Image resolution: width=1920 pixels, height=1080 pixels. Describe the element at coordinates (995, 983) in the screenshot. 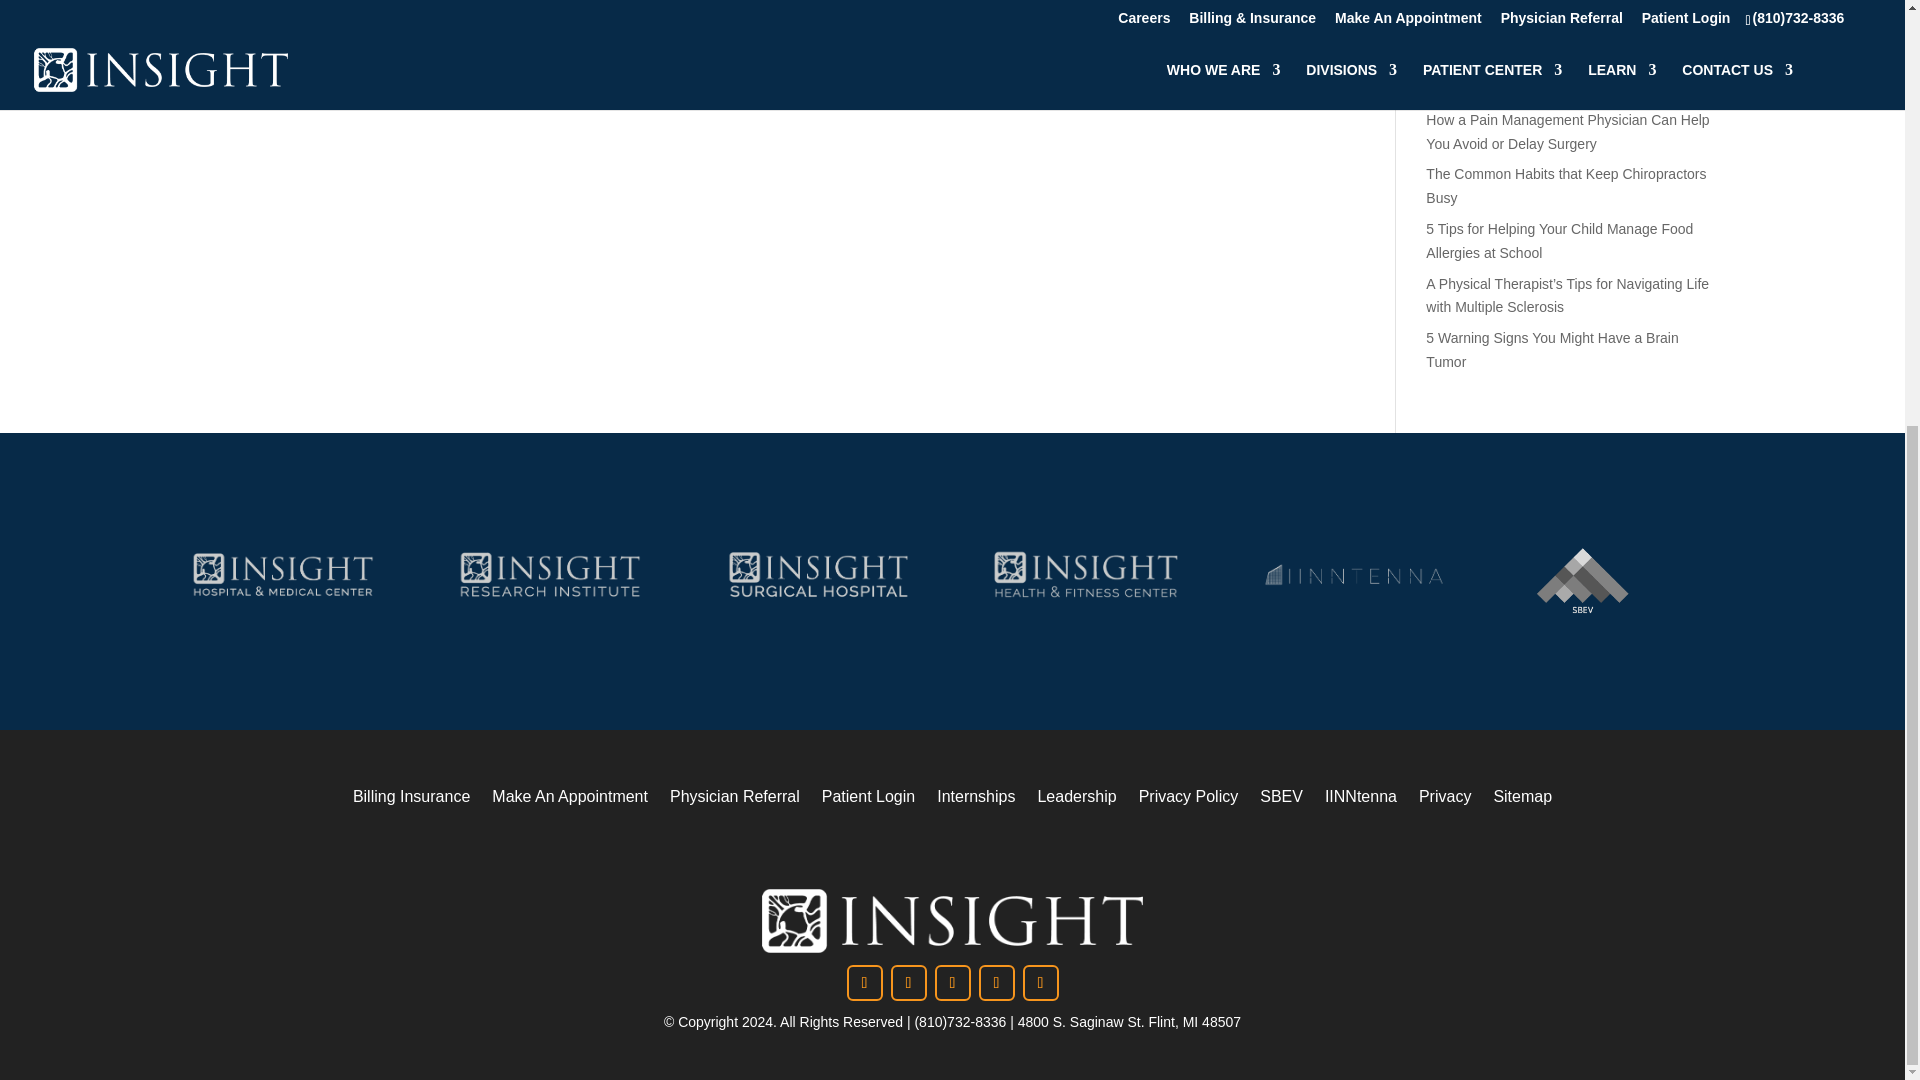

I see `Follow on TikTok` at that location.